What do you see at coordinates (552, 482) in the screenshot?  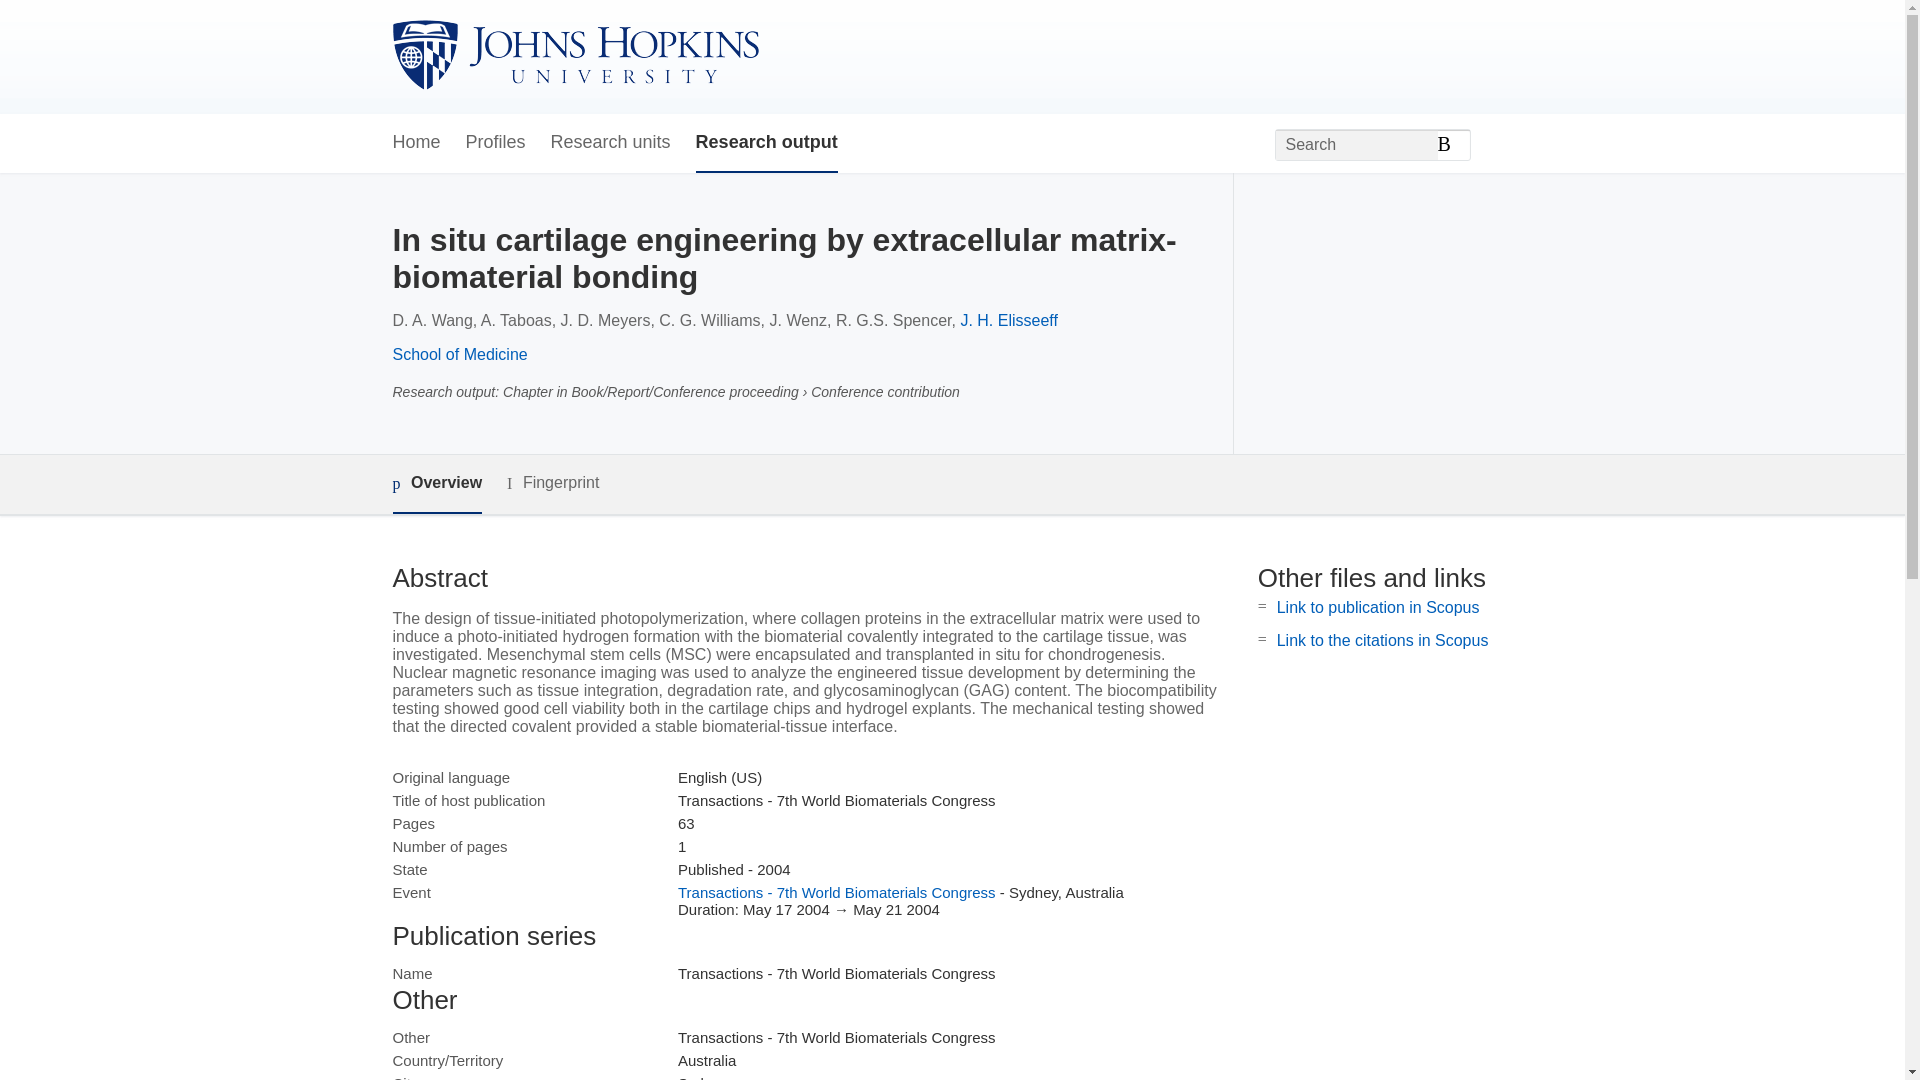 I see `Fingerprint` at bounding box center [552, 482].